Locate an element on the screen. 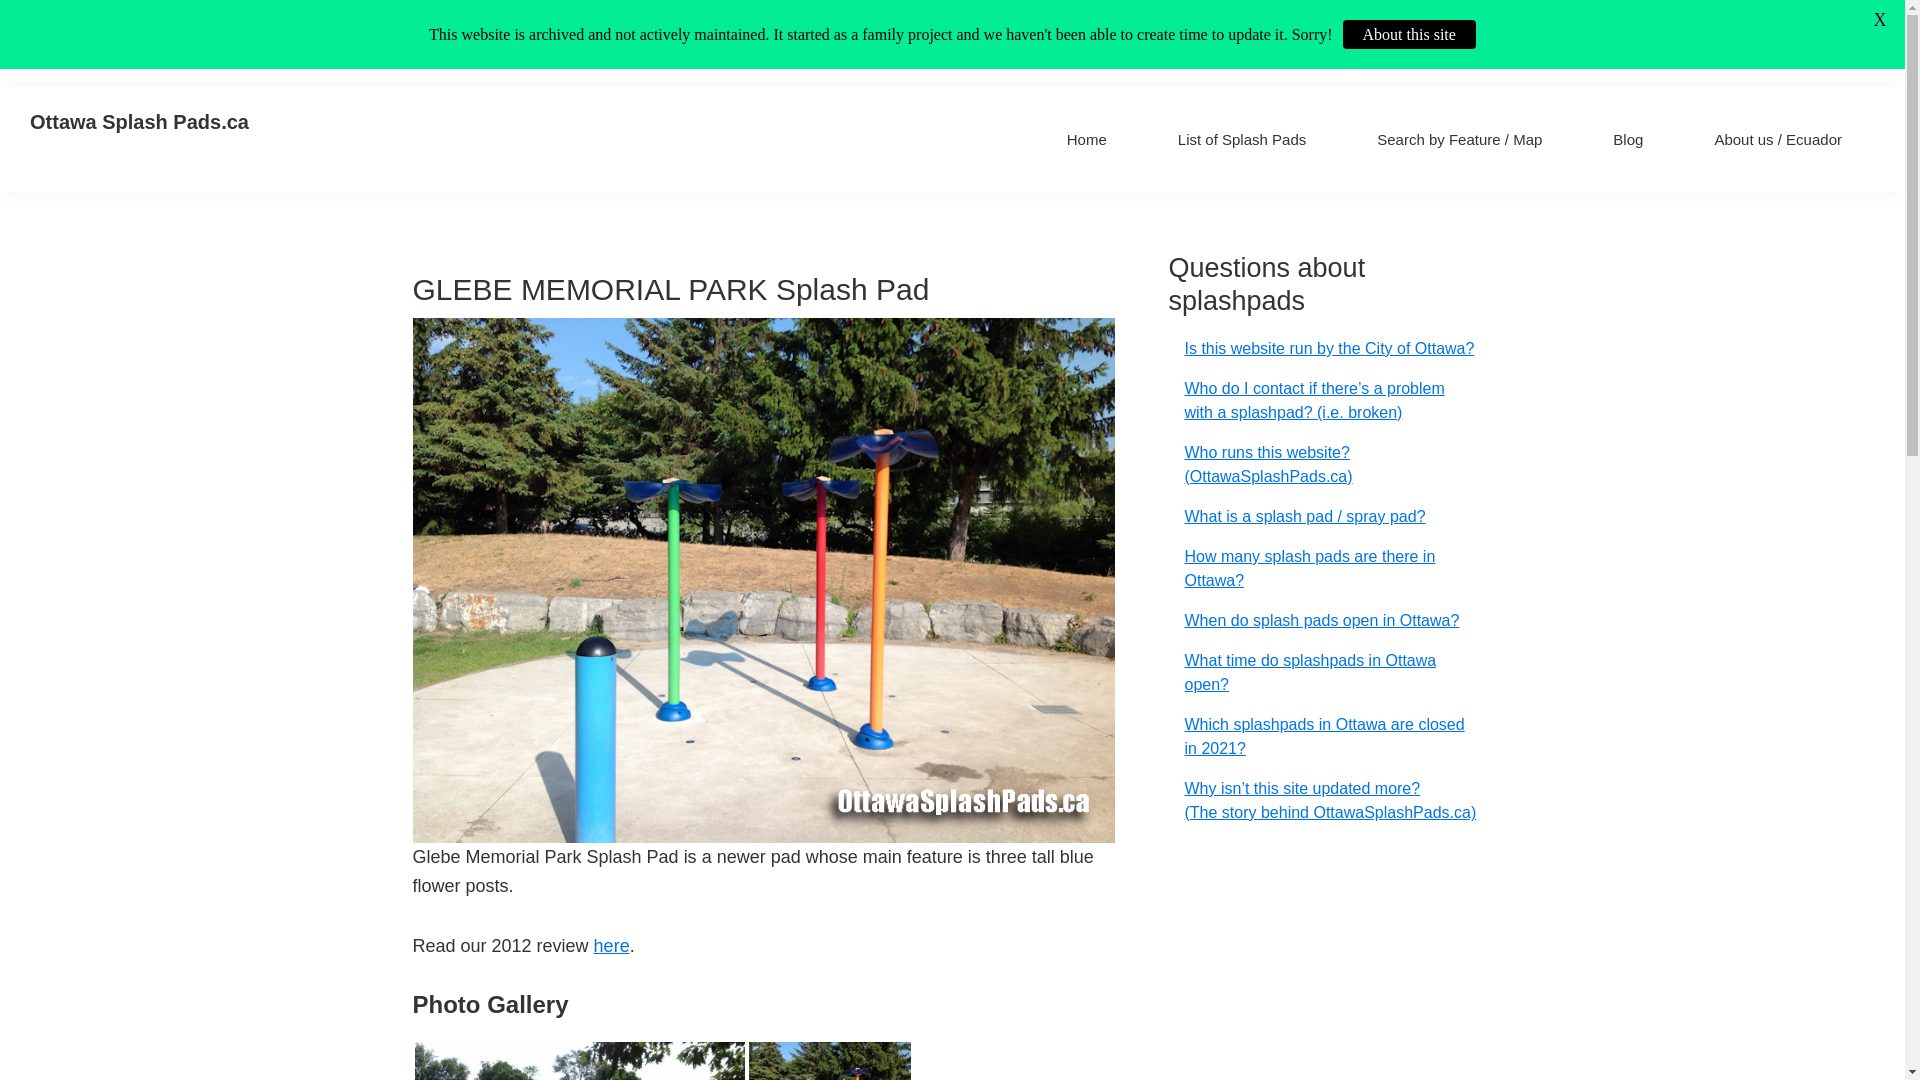 Image resolution: width=1920 pixels, height=1080 pixels. What time do splashpads in Ottawa open? is located at coordinates (1310, 672).